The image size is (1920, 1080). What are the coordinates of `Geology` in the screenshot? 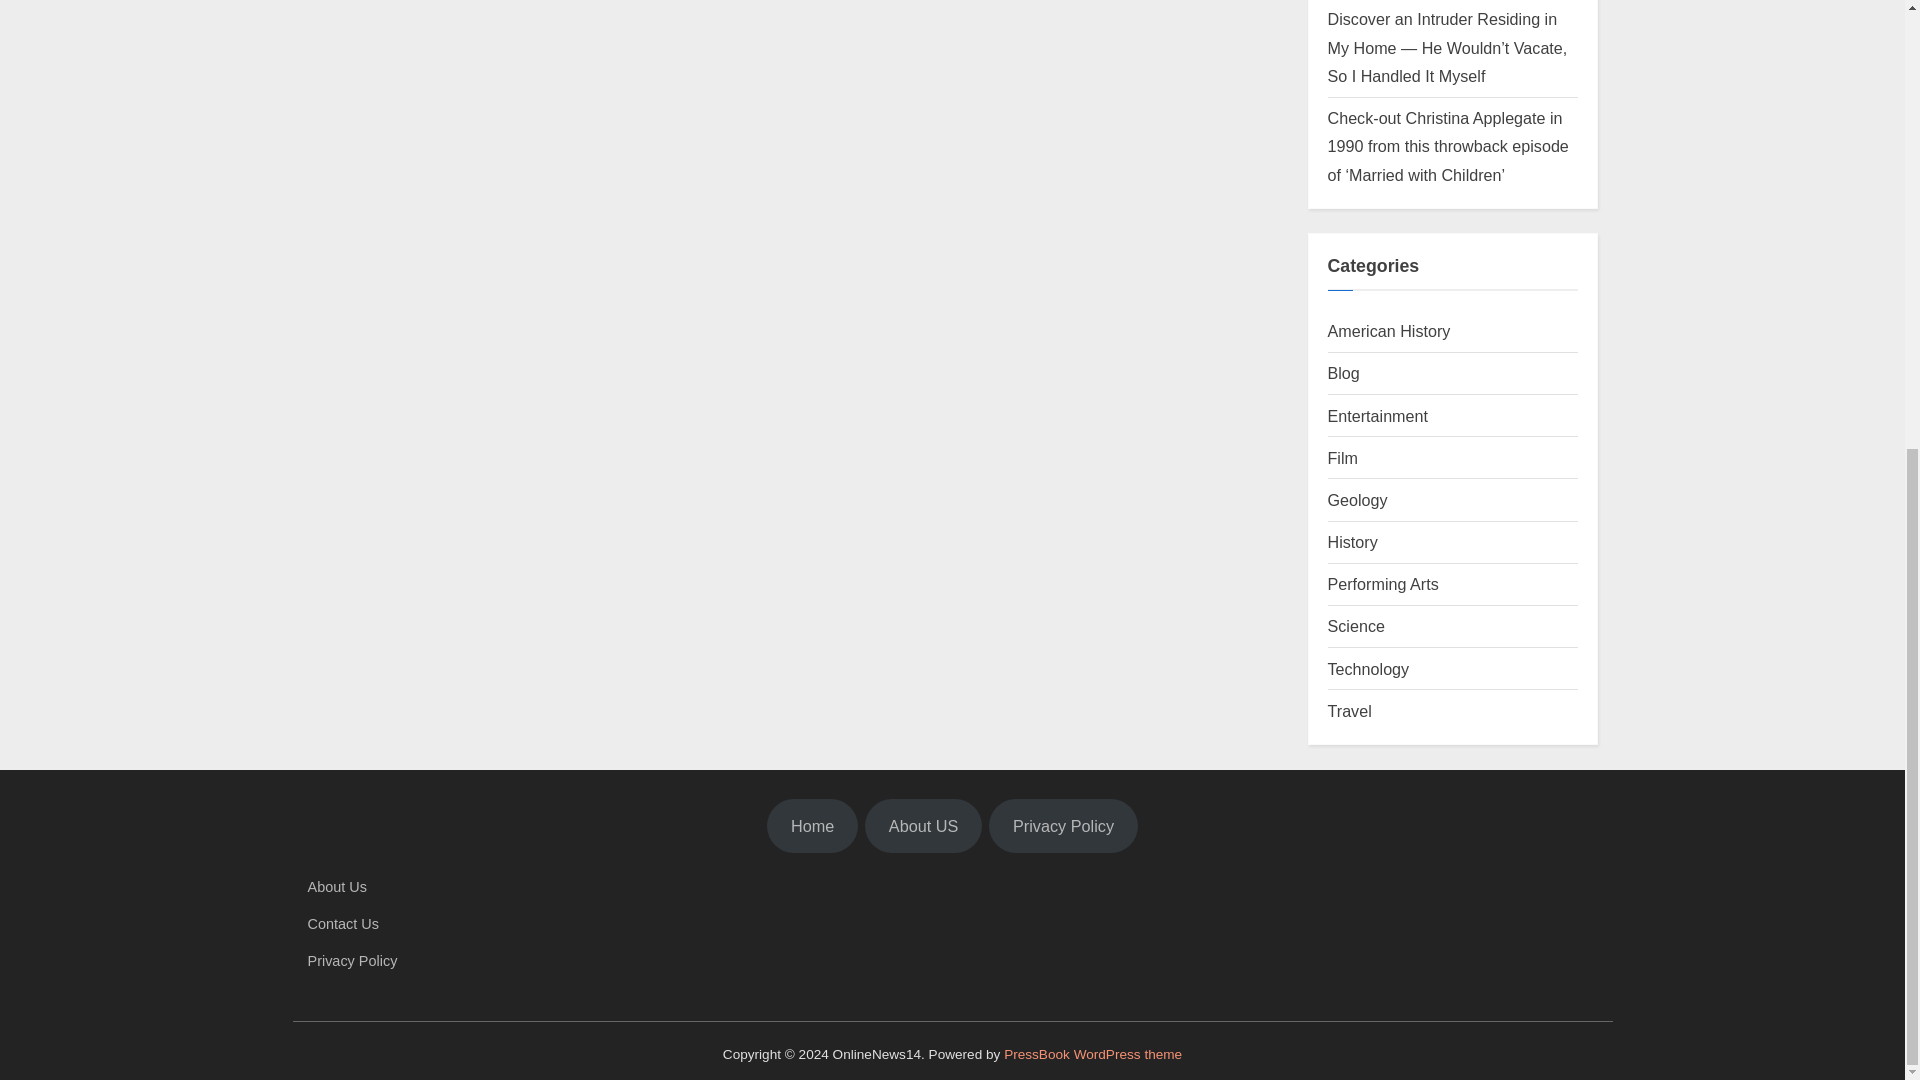 It's located at (1358, 500).